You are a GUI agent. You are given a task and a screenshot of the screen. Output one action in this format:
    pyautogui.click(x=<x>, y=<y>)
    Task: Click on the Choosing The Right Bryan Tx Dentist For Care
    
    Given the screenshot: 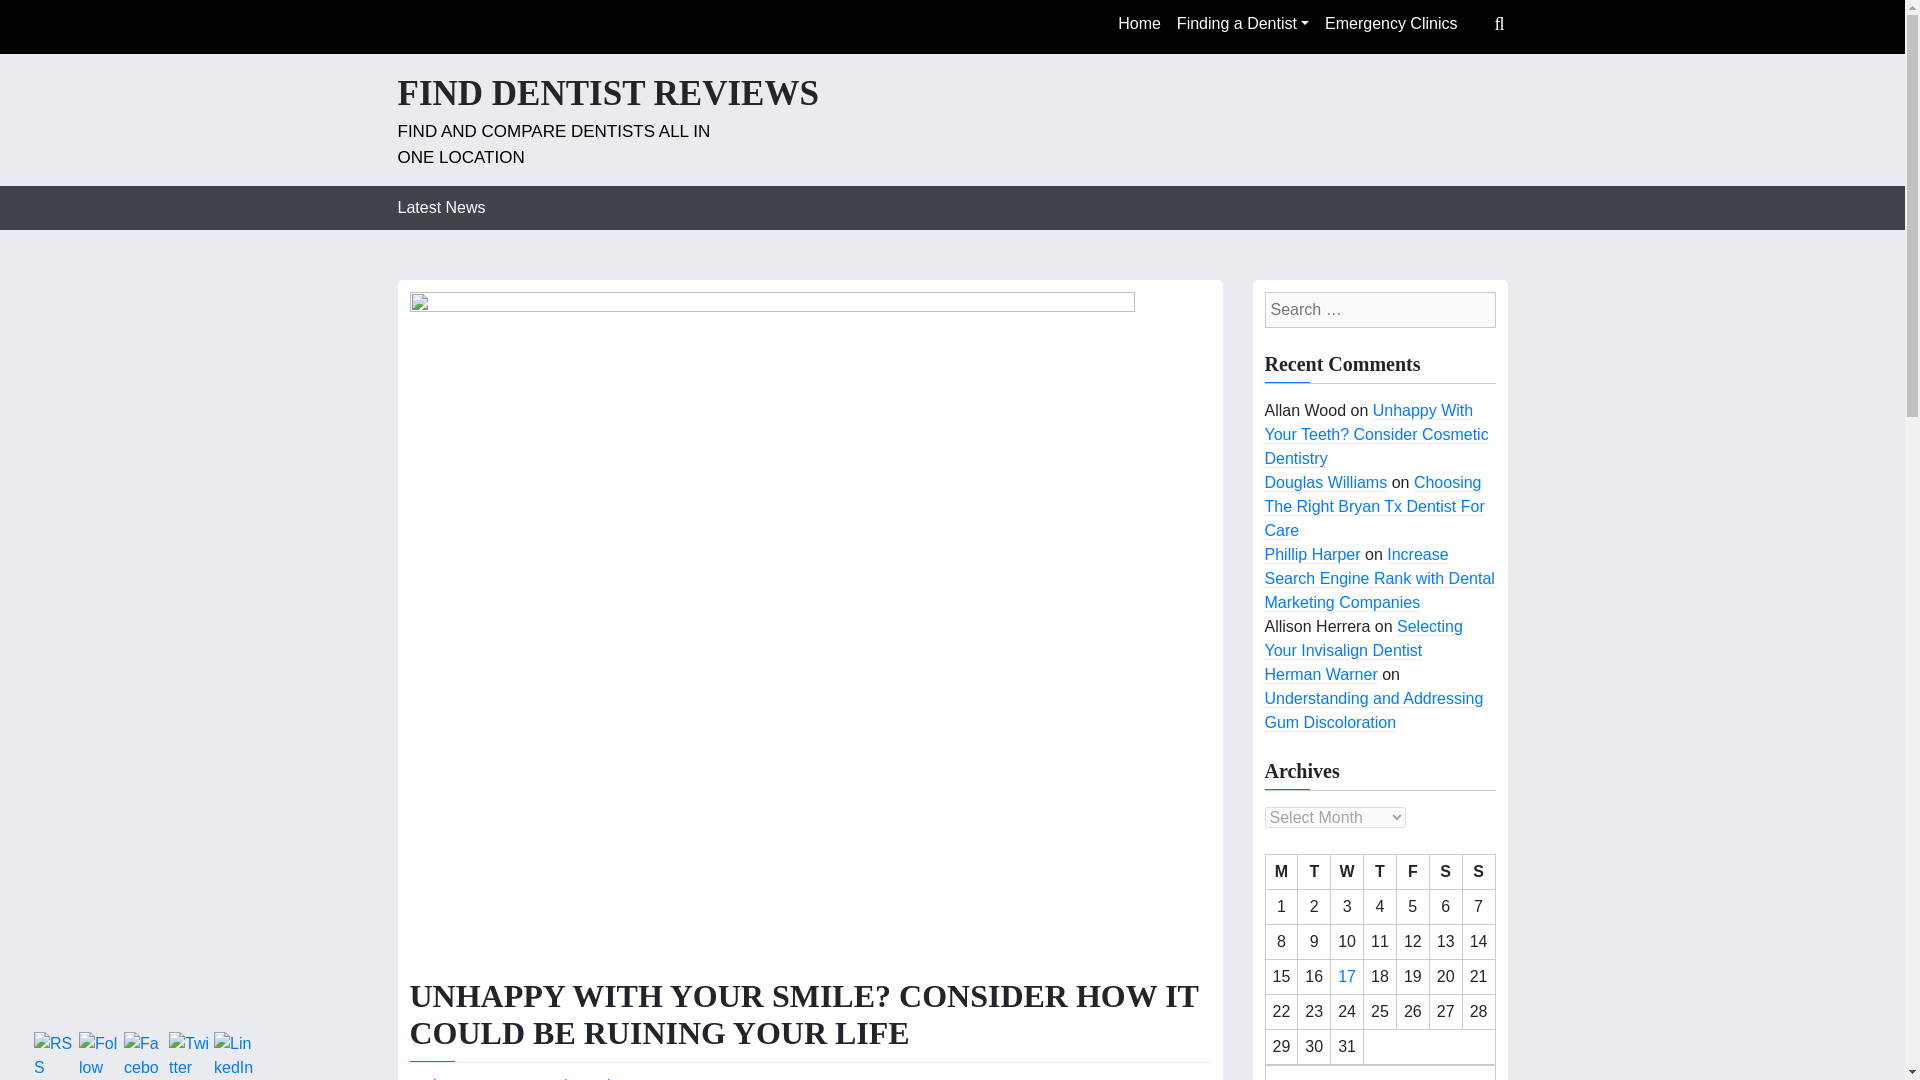 What is the action you would take?
    pyautogui.click(x=1374, y=507)
    